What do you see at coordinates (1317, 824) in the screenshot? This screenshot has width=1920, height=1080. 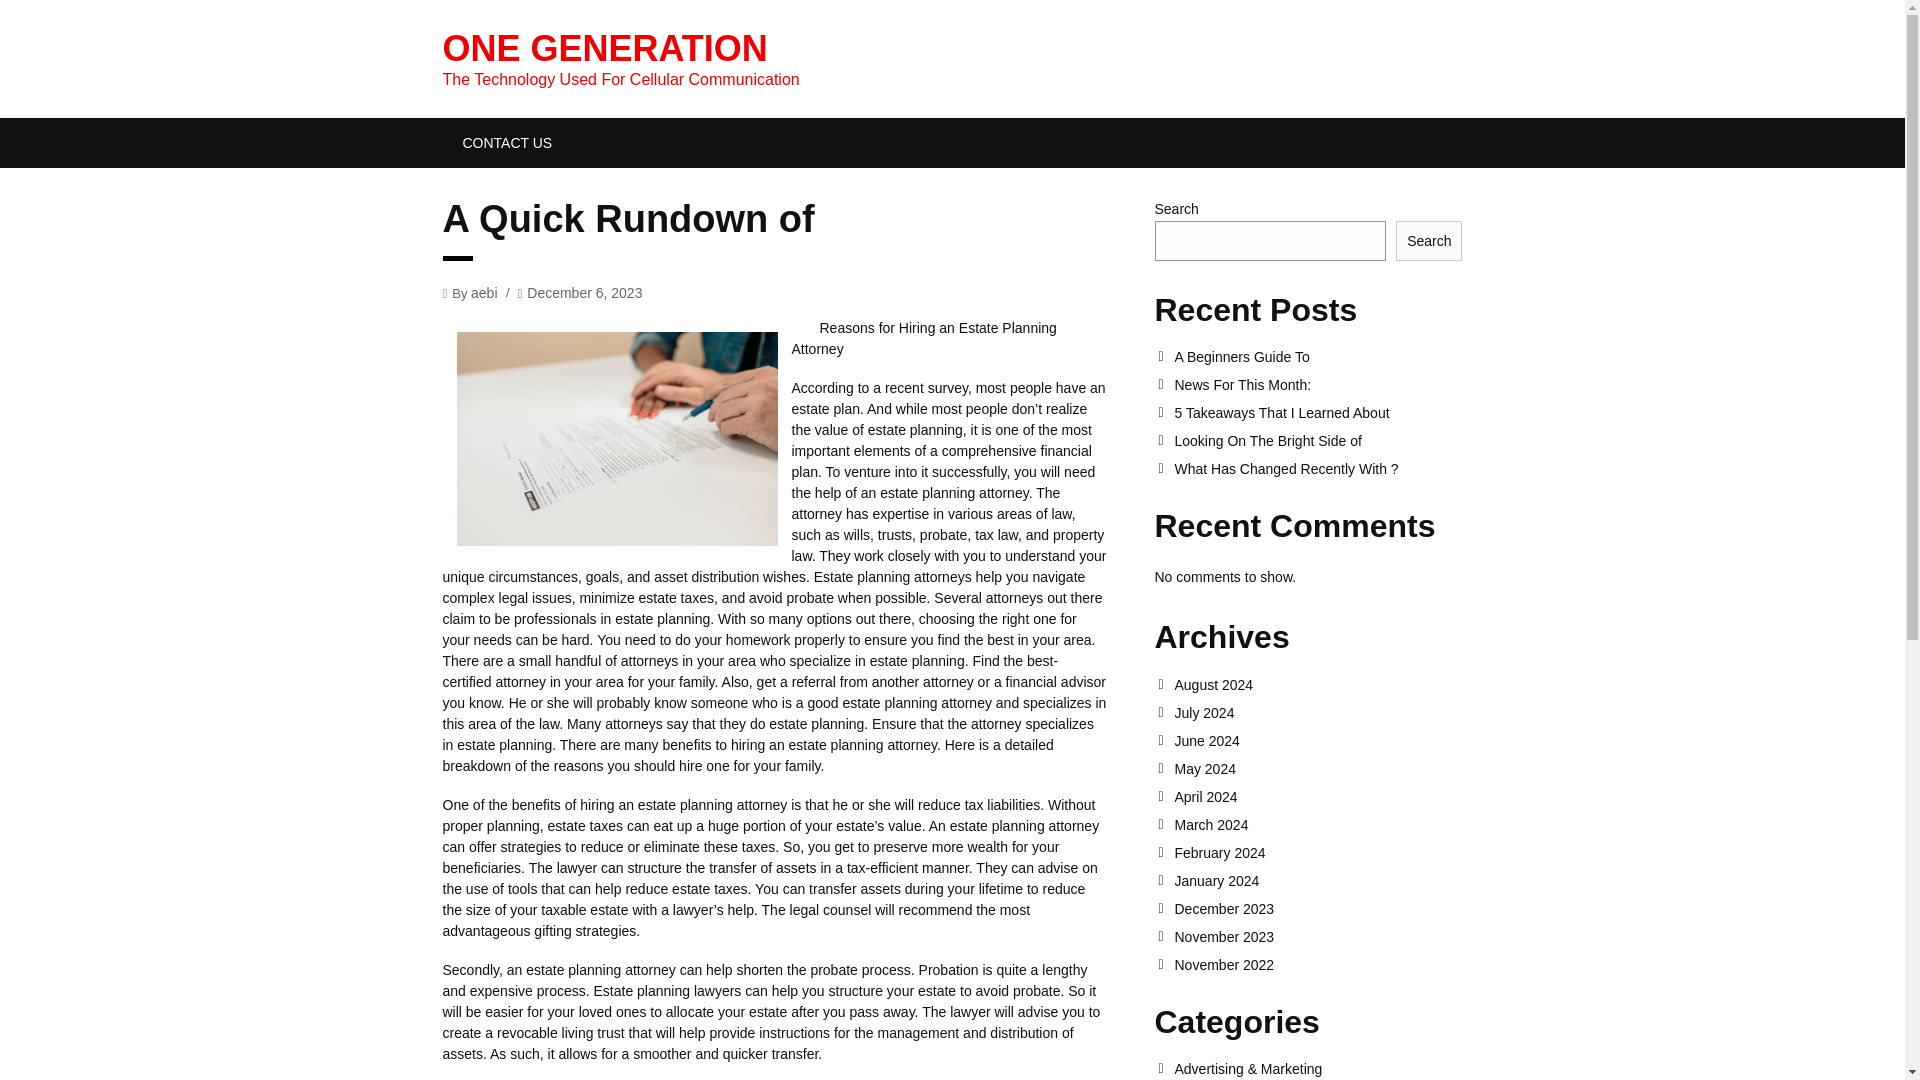 I see `March 2024` at bounding box center [1317, 824].